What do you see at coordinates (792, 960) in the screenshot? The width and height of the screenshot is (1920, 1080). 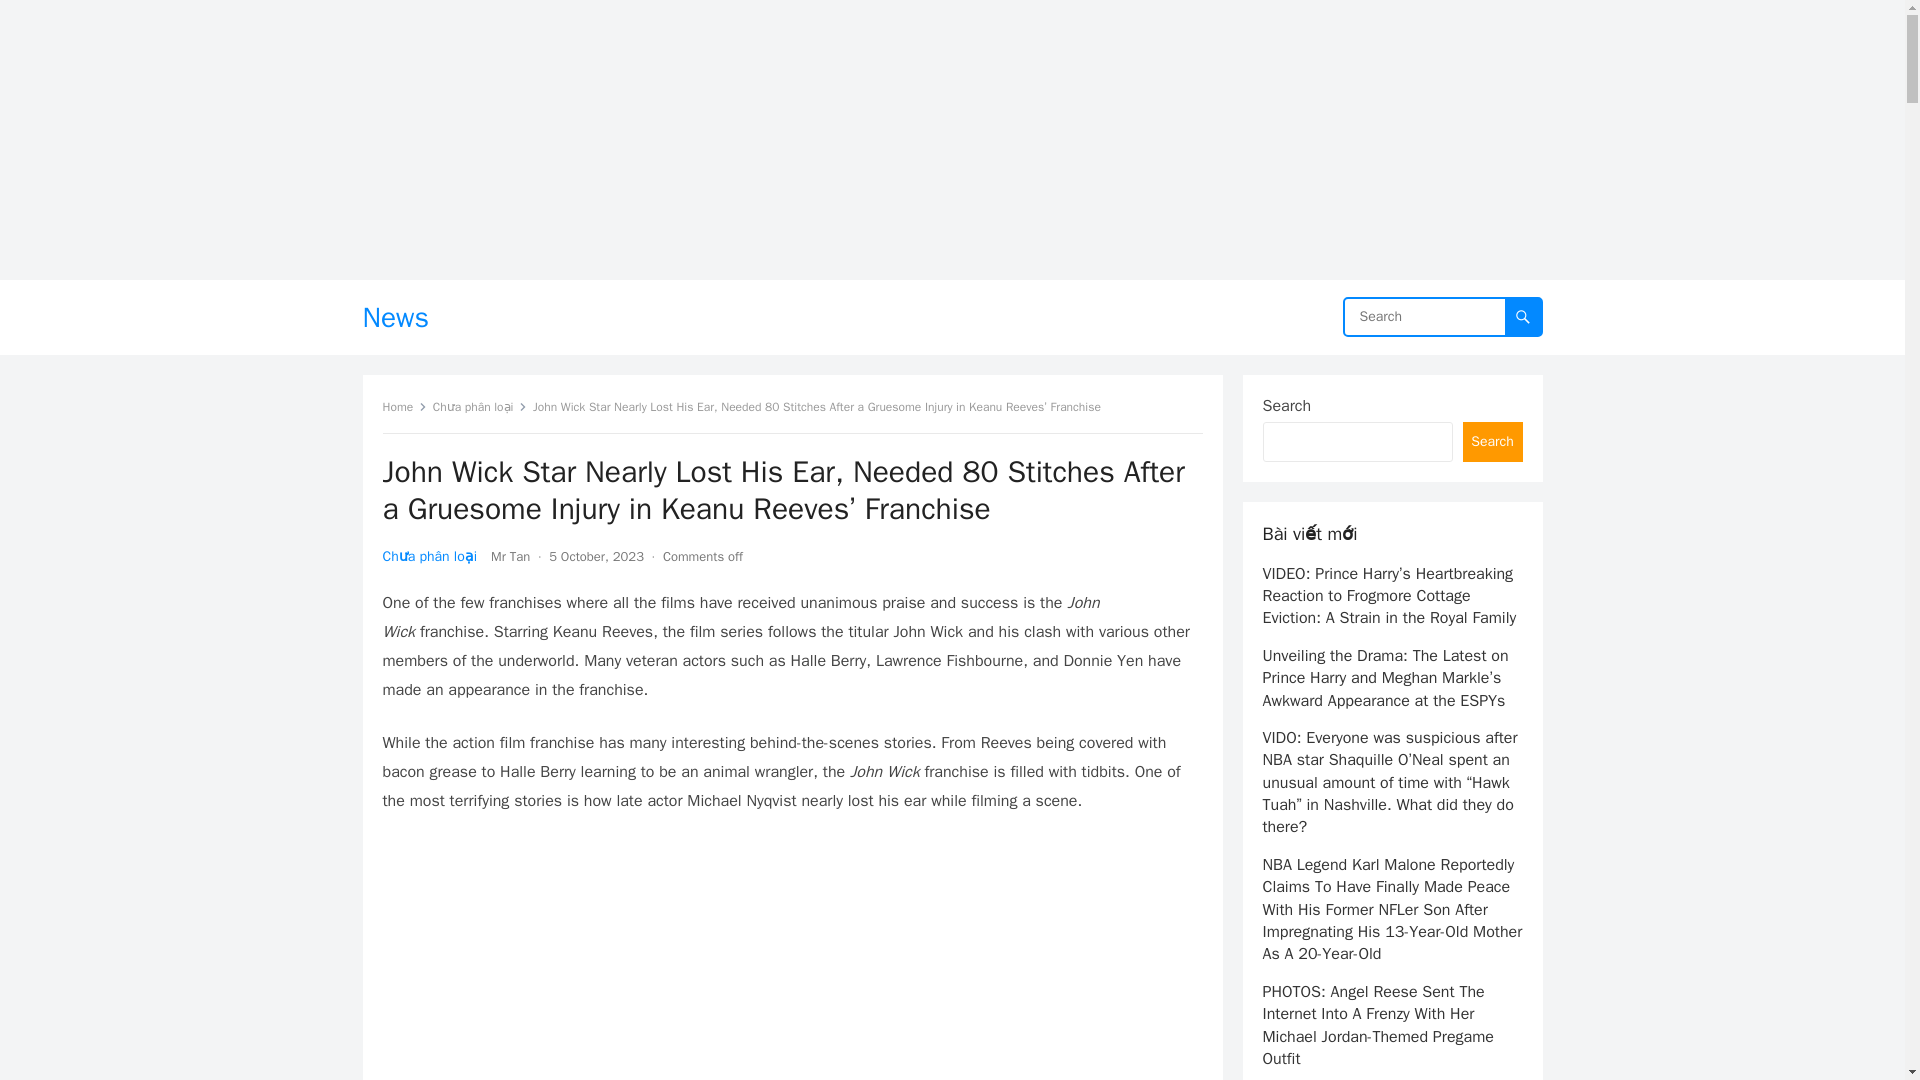 I see `Advertisement` at bounding box center [792, 960].